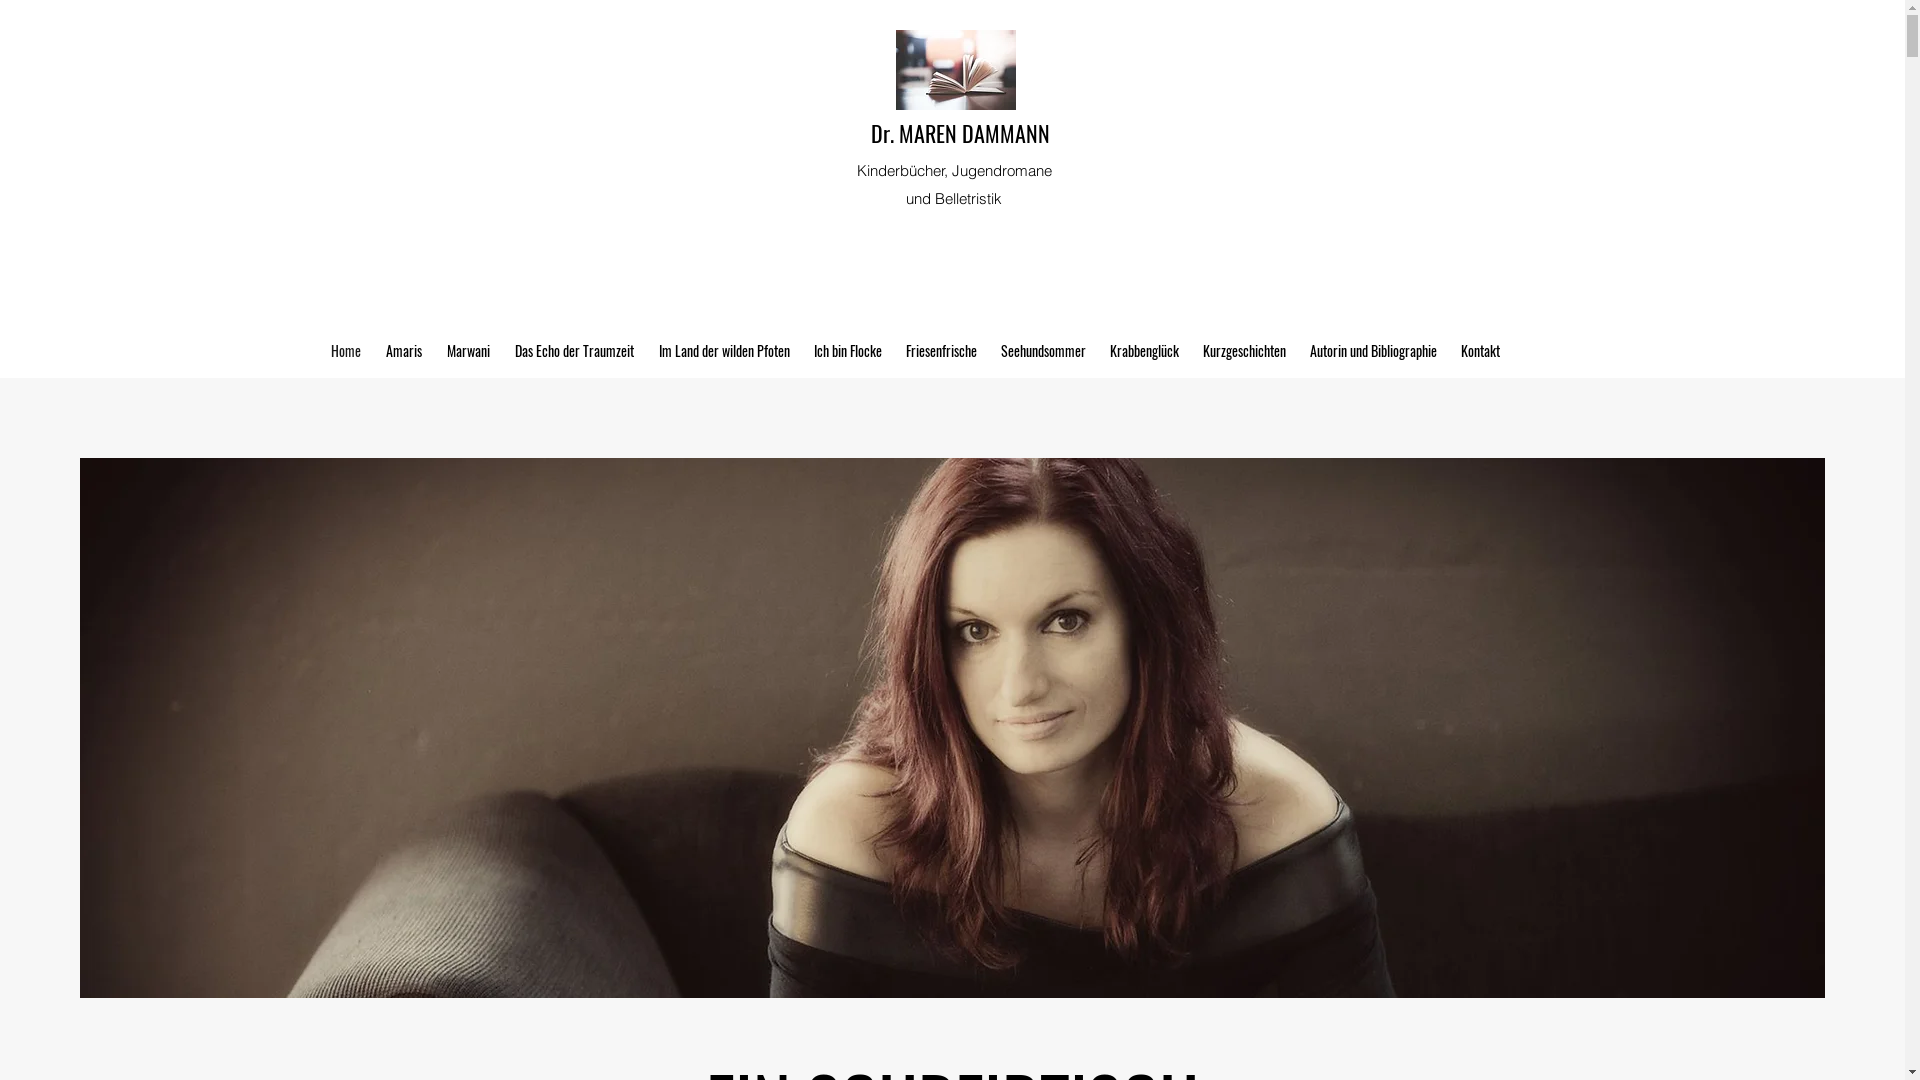  Describe the element at coordinates (848, 351) in the screenshot. I see `Ich bin Flocke` at that location.